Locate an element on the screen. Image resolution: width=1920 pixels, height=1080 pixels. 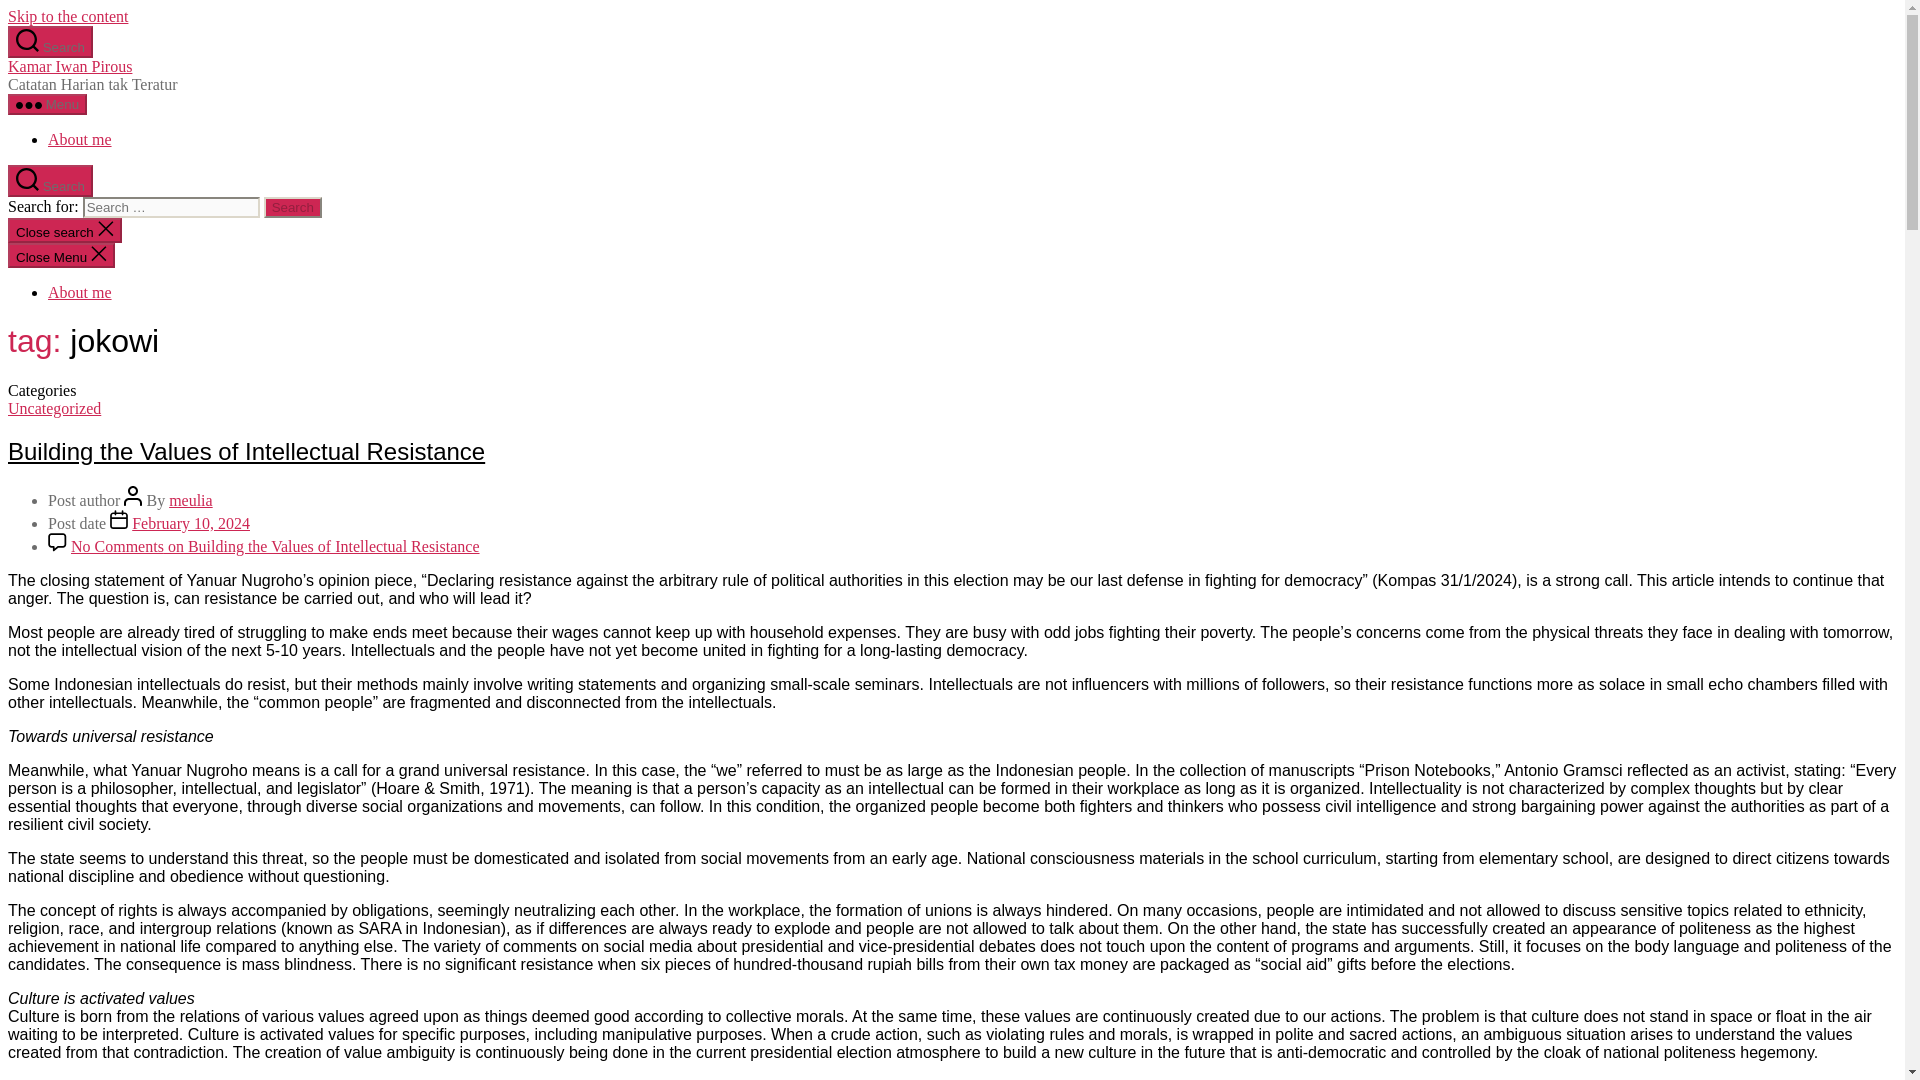
Close search is located at coordinates (64, 230).